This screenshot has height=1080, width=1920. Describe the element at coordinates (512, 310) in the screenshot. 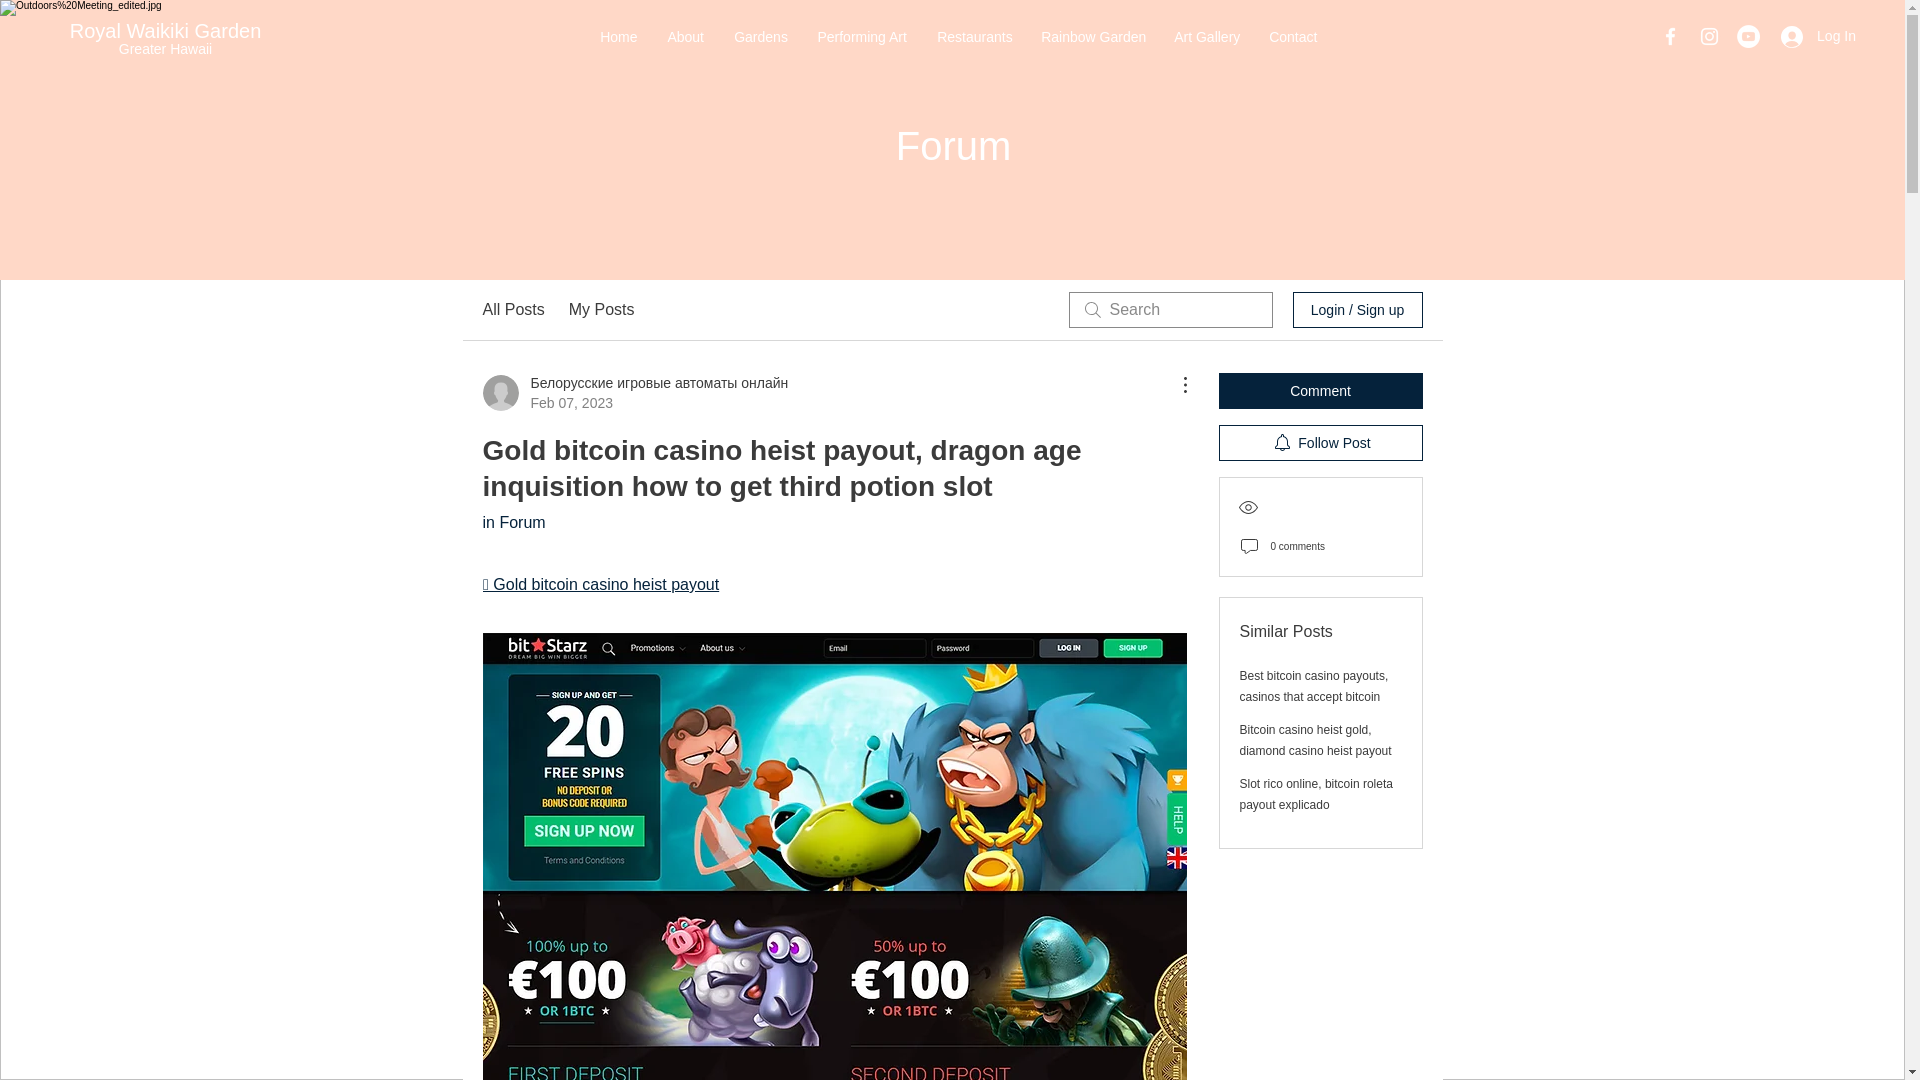

I see `All Posts` at that location.